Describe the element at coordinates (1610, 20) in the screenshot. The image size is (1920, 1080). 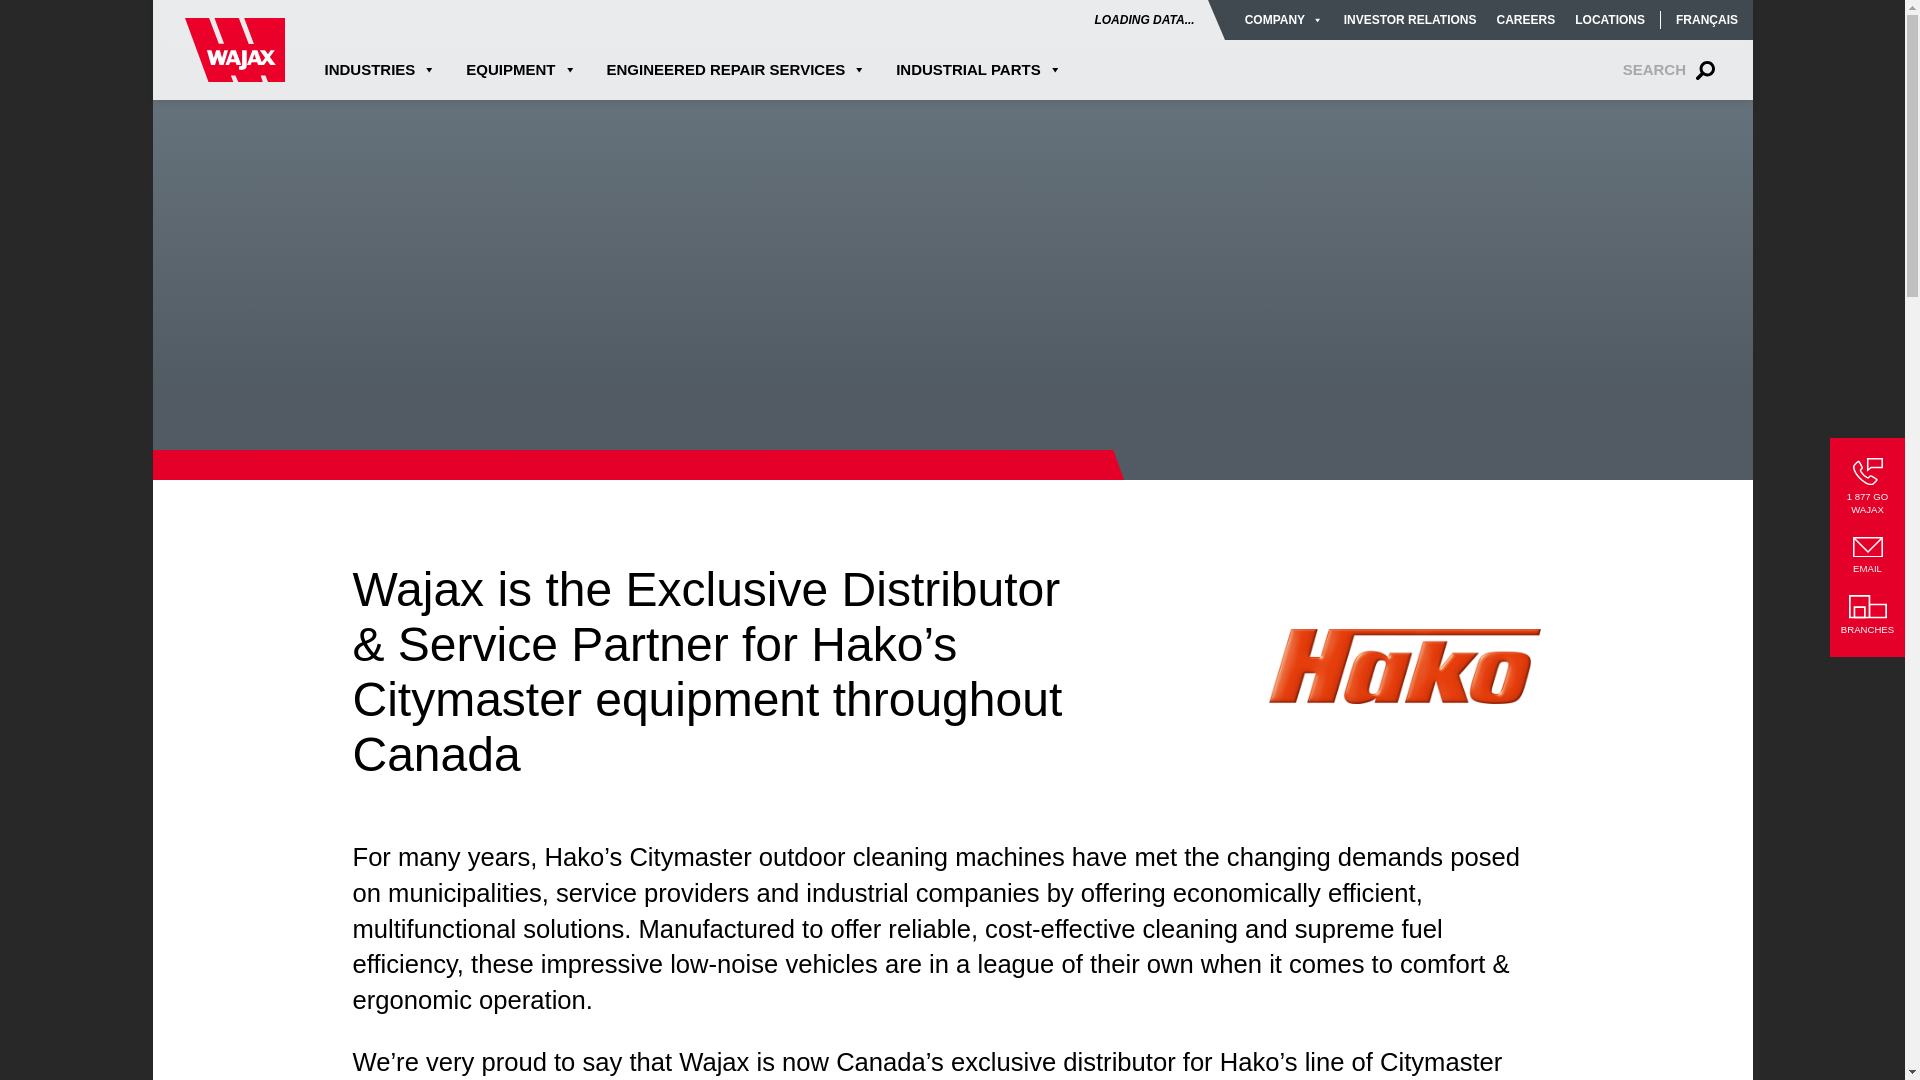
I see `LOCATIONS` at that location.